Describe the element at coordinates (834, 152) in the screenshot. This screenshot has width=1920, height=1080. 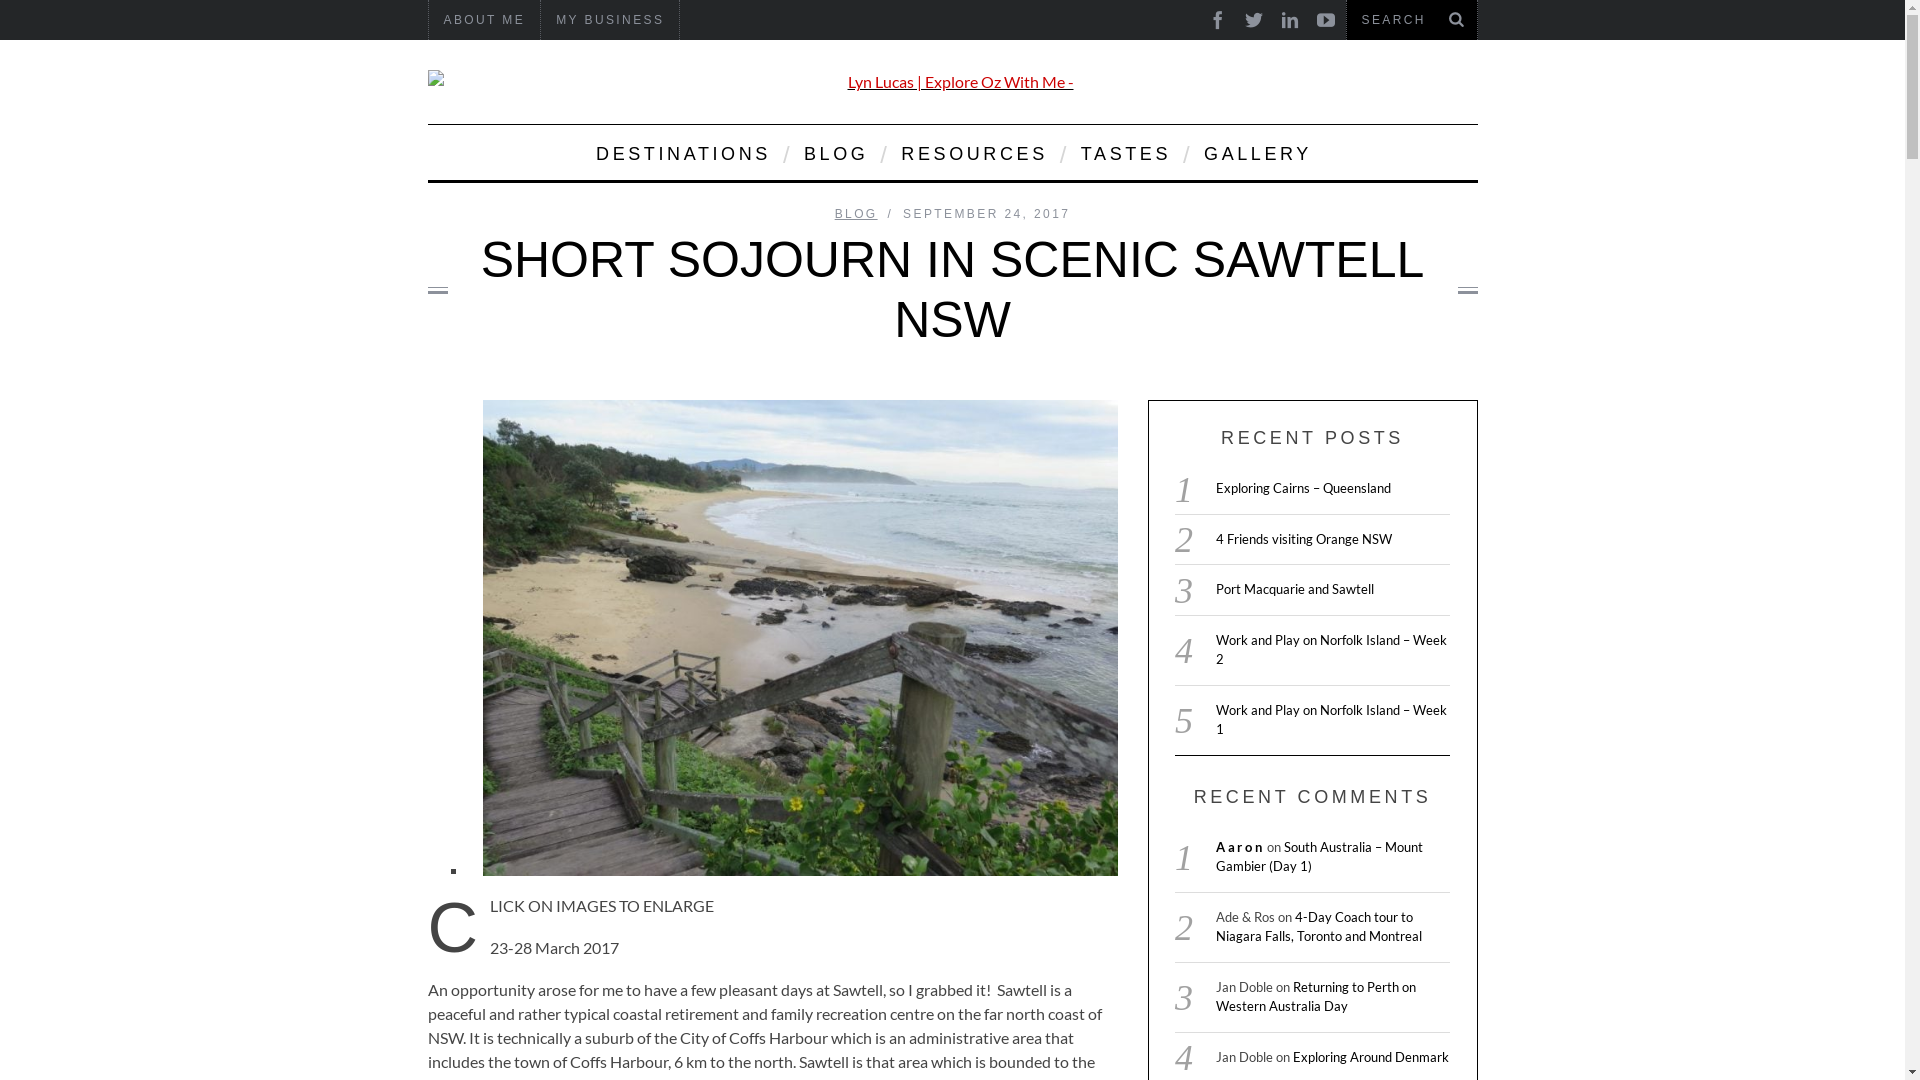
I see `BLOG` at that location.